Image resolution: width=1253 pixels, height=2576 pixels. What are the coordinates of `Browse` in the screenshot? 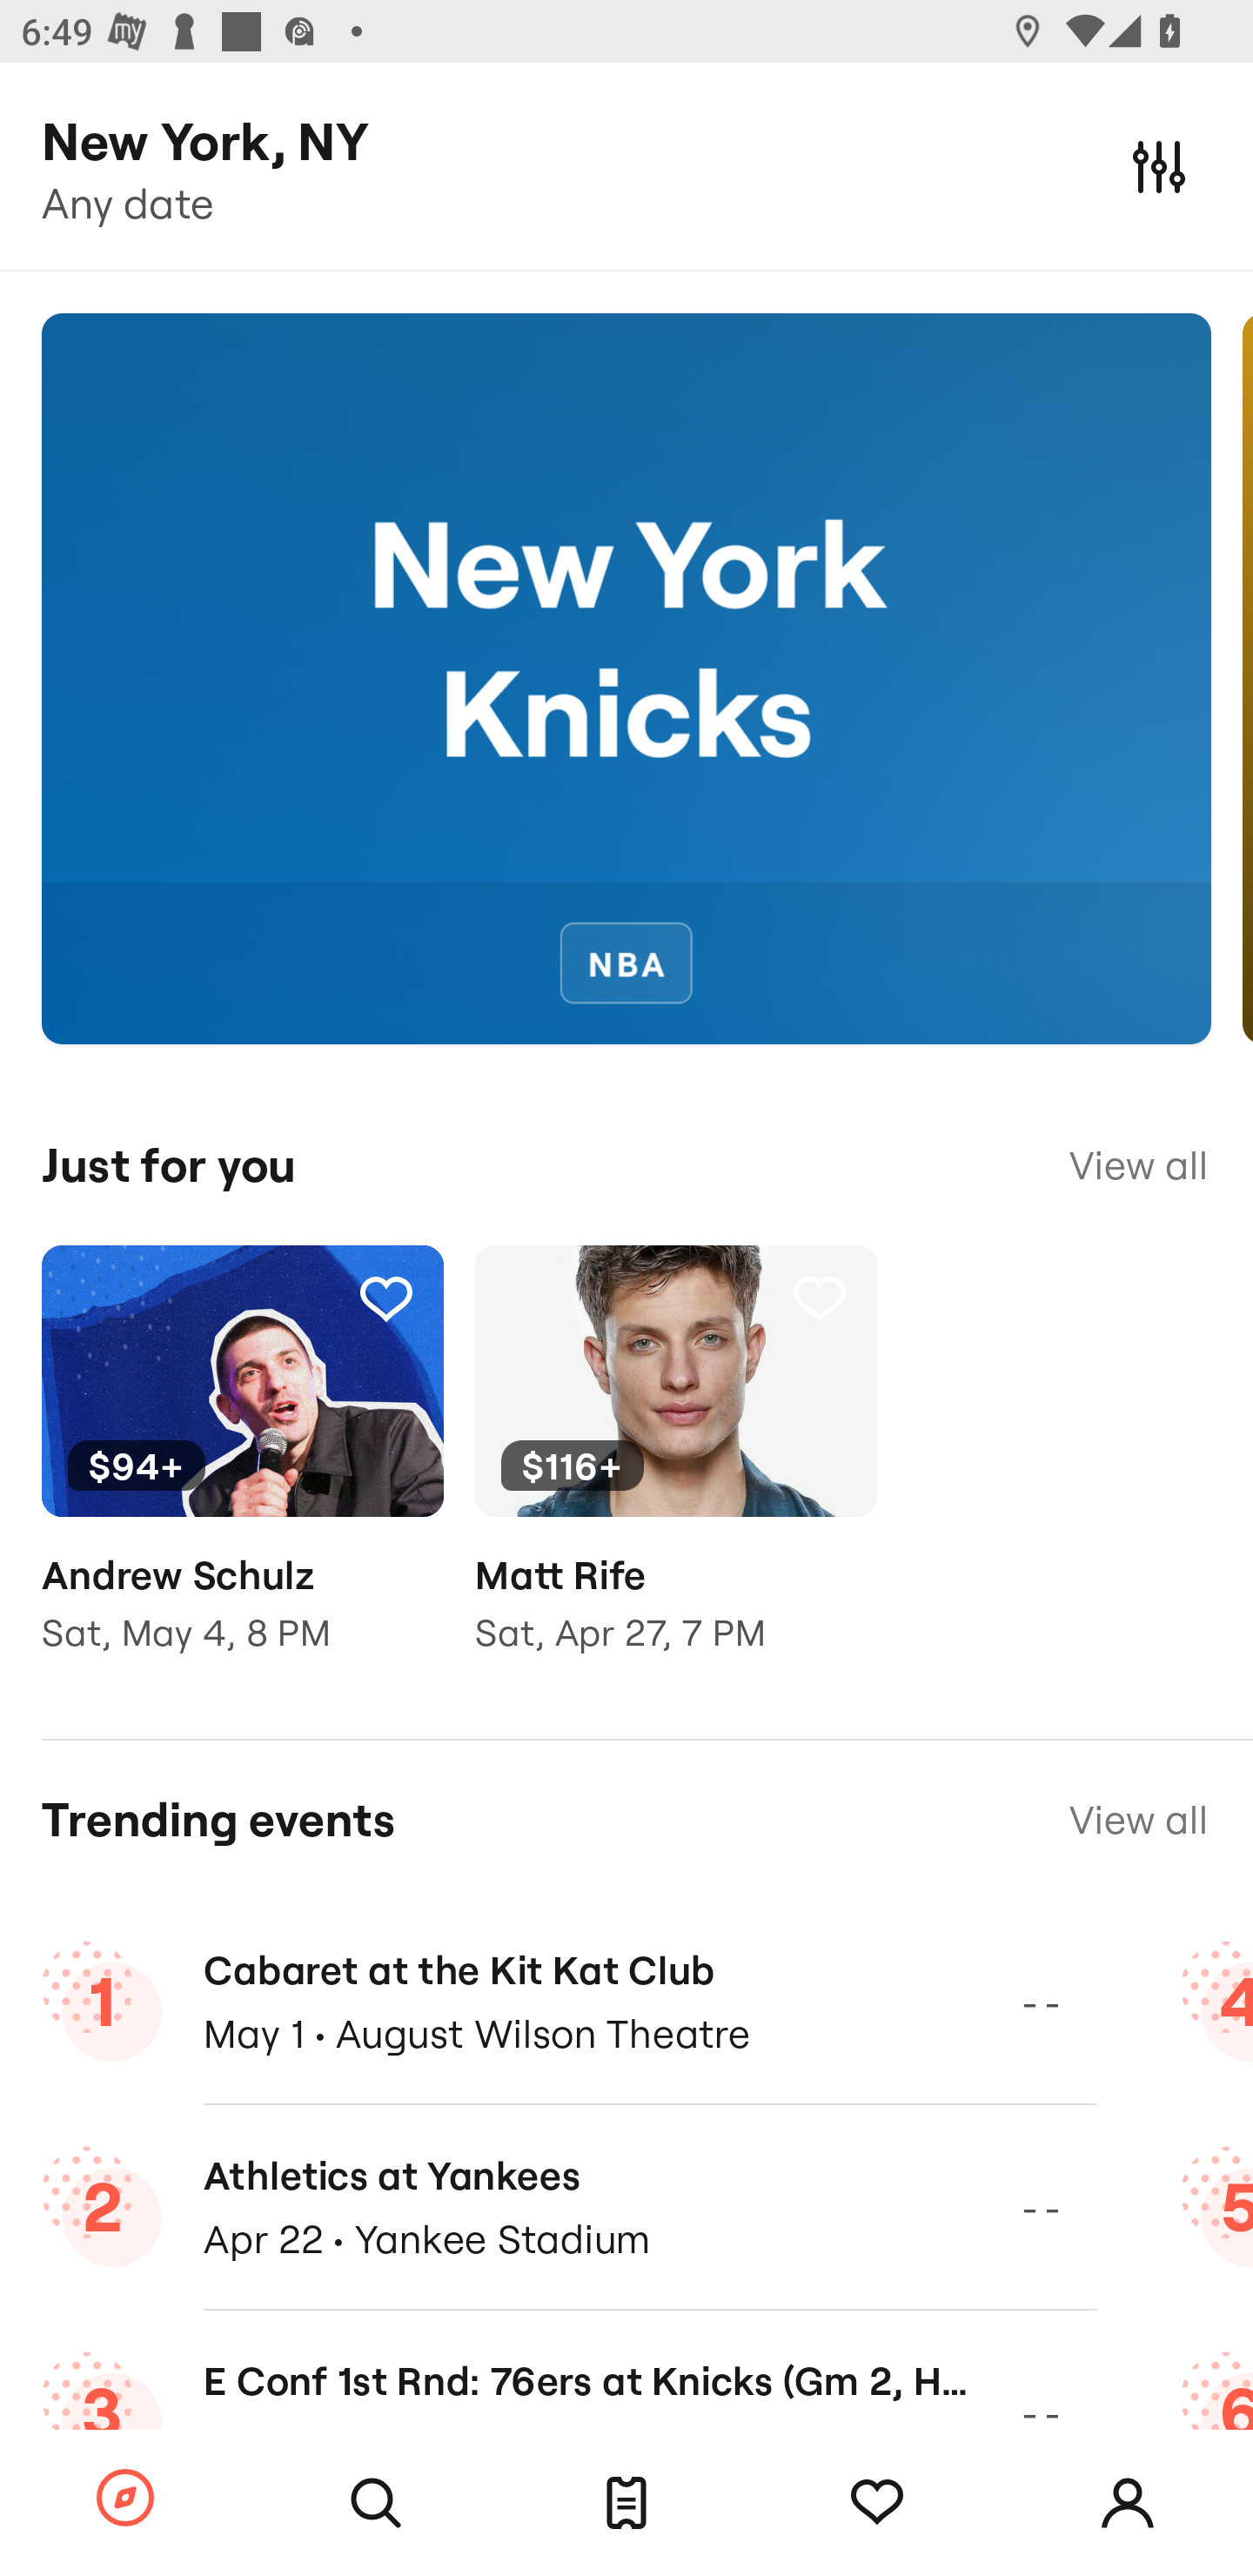 It's located at (125, 2499).